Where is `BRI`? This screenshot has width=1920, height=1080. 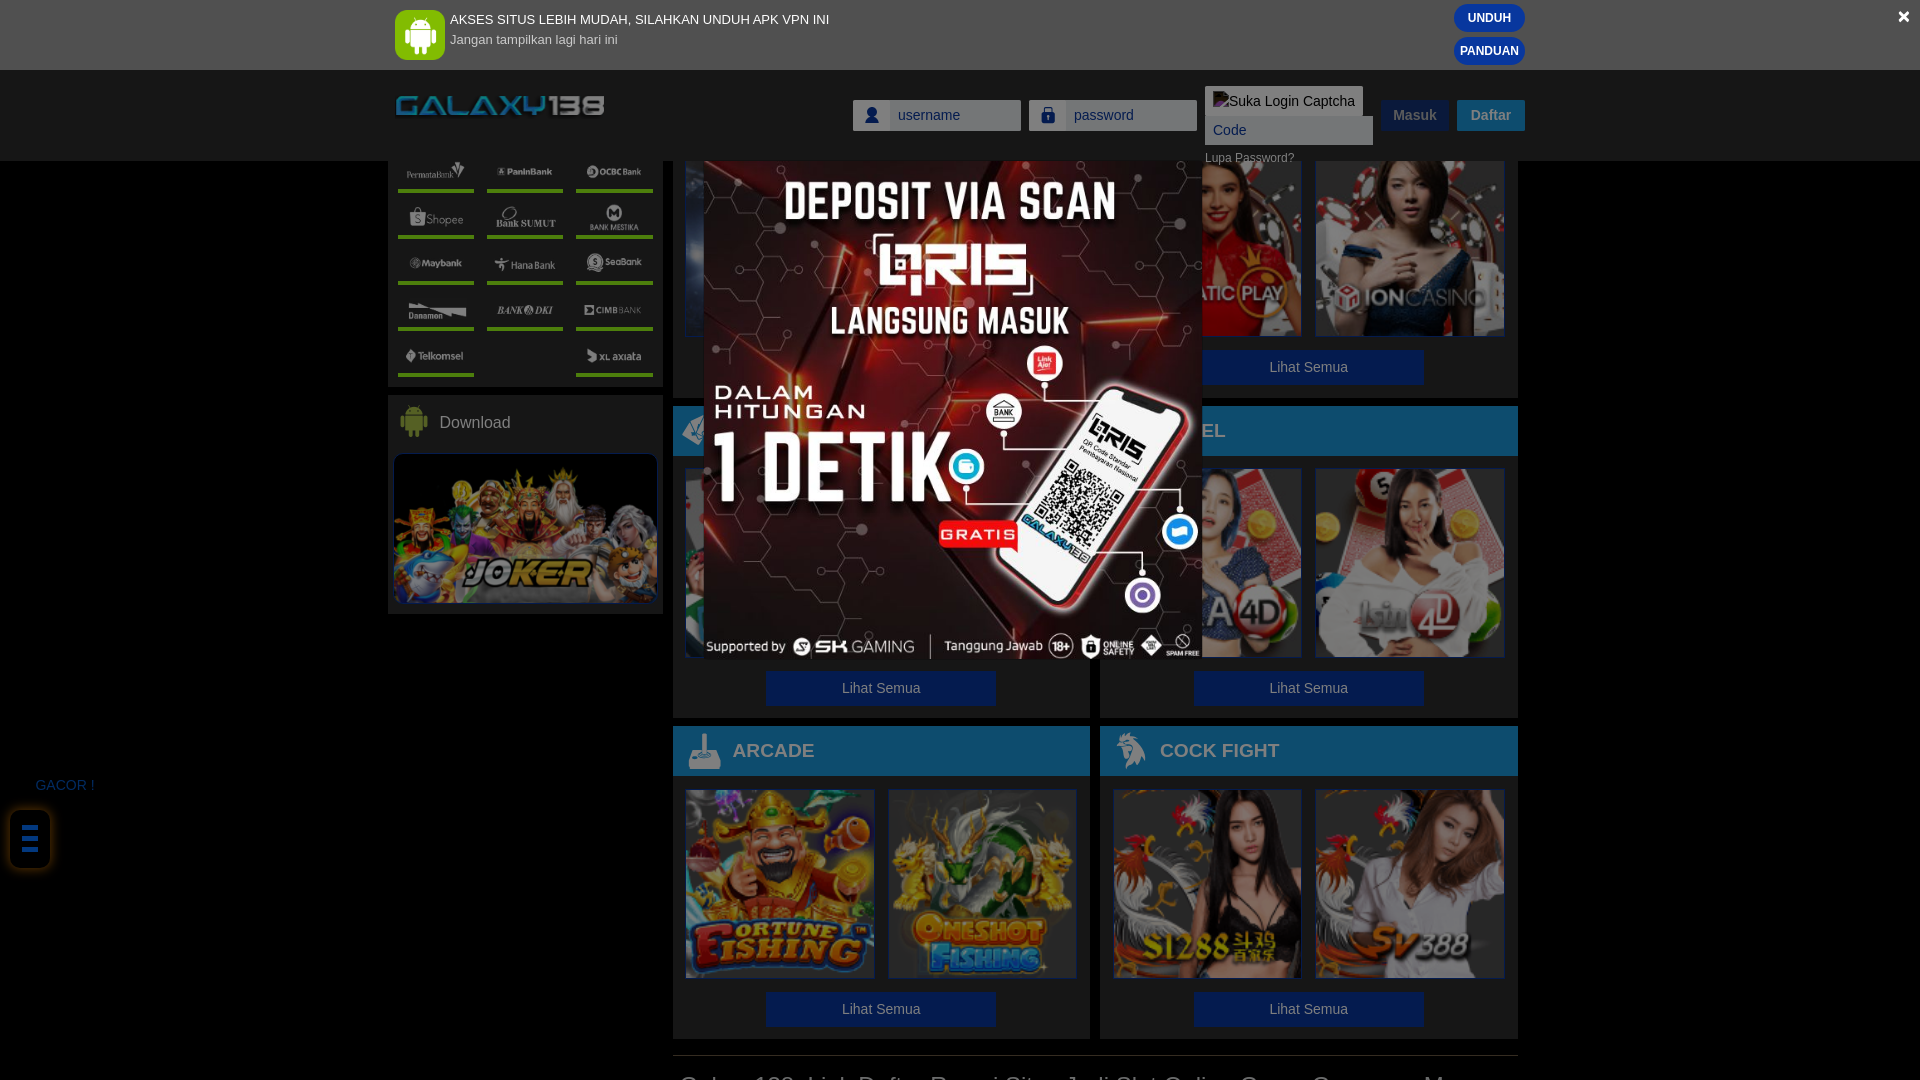
BRI is located at coordinates (436, 2).